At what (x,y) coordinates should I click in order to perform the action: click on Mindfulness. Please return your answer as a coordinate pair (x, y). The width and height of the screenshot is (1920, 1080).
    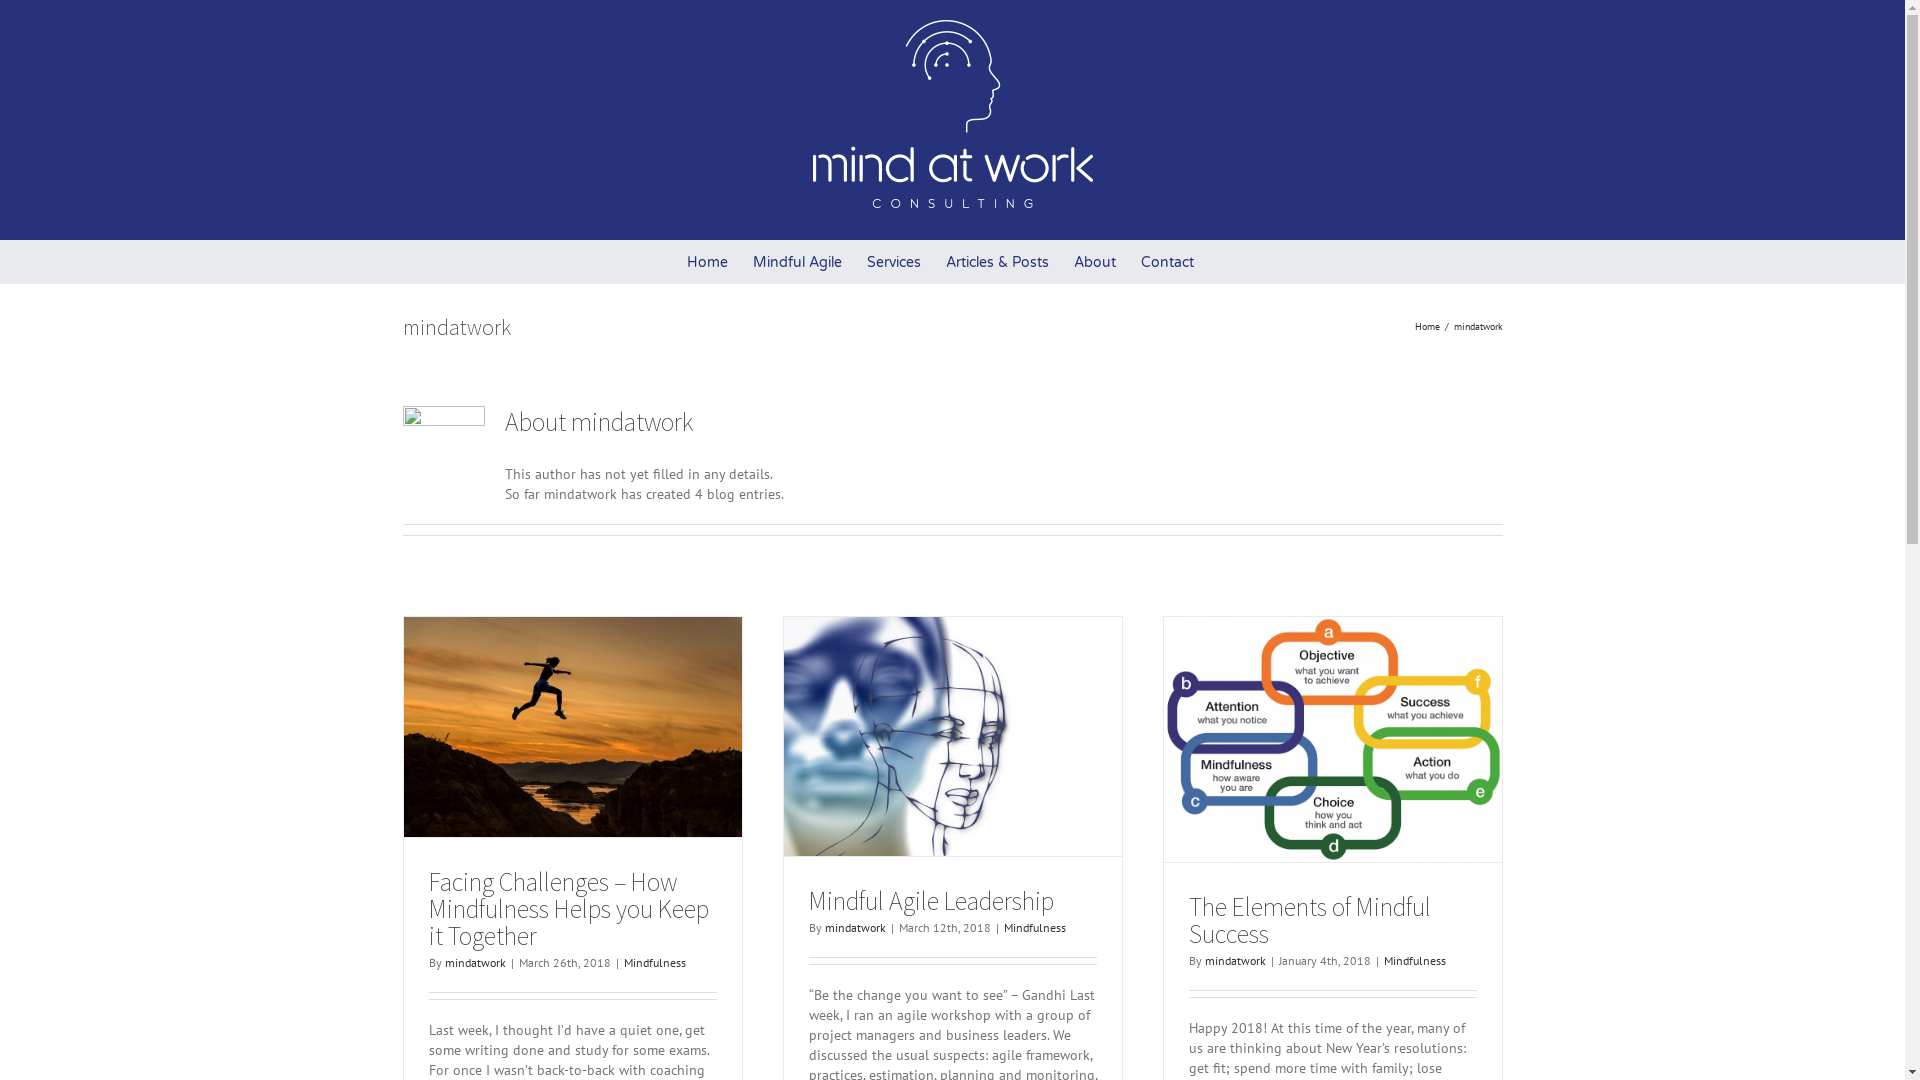
    Looking at the image, I should click on (655, 962).